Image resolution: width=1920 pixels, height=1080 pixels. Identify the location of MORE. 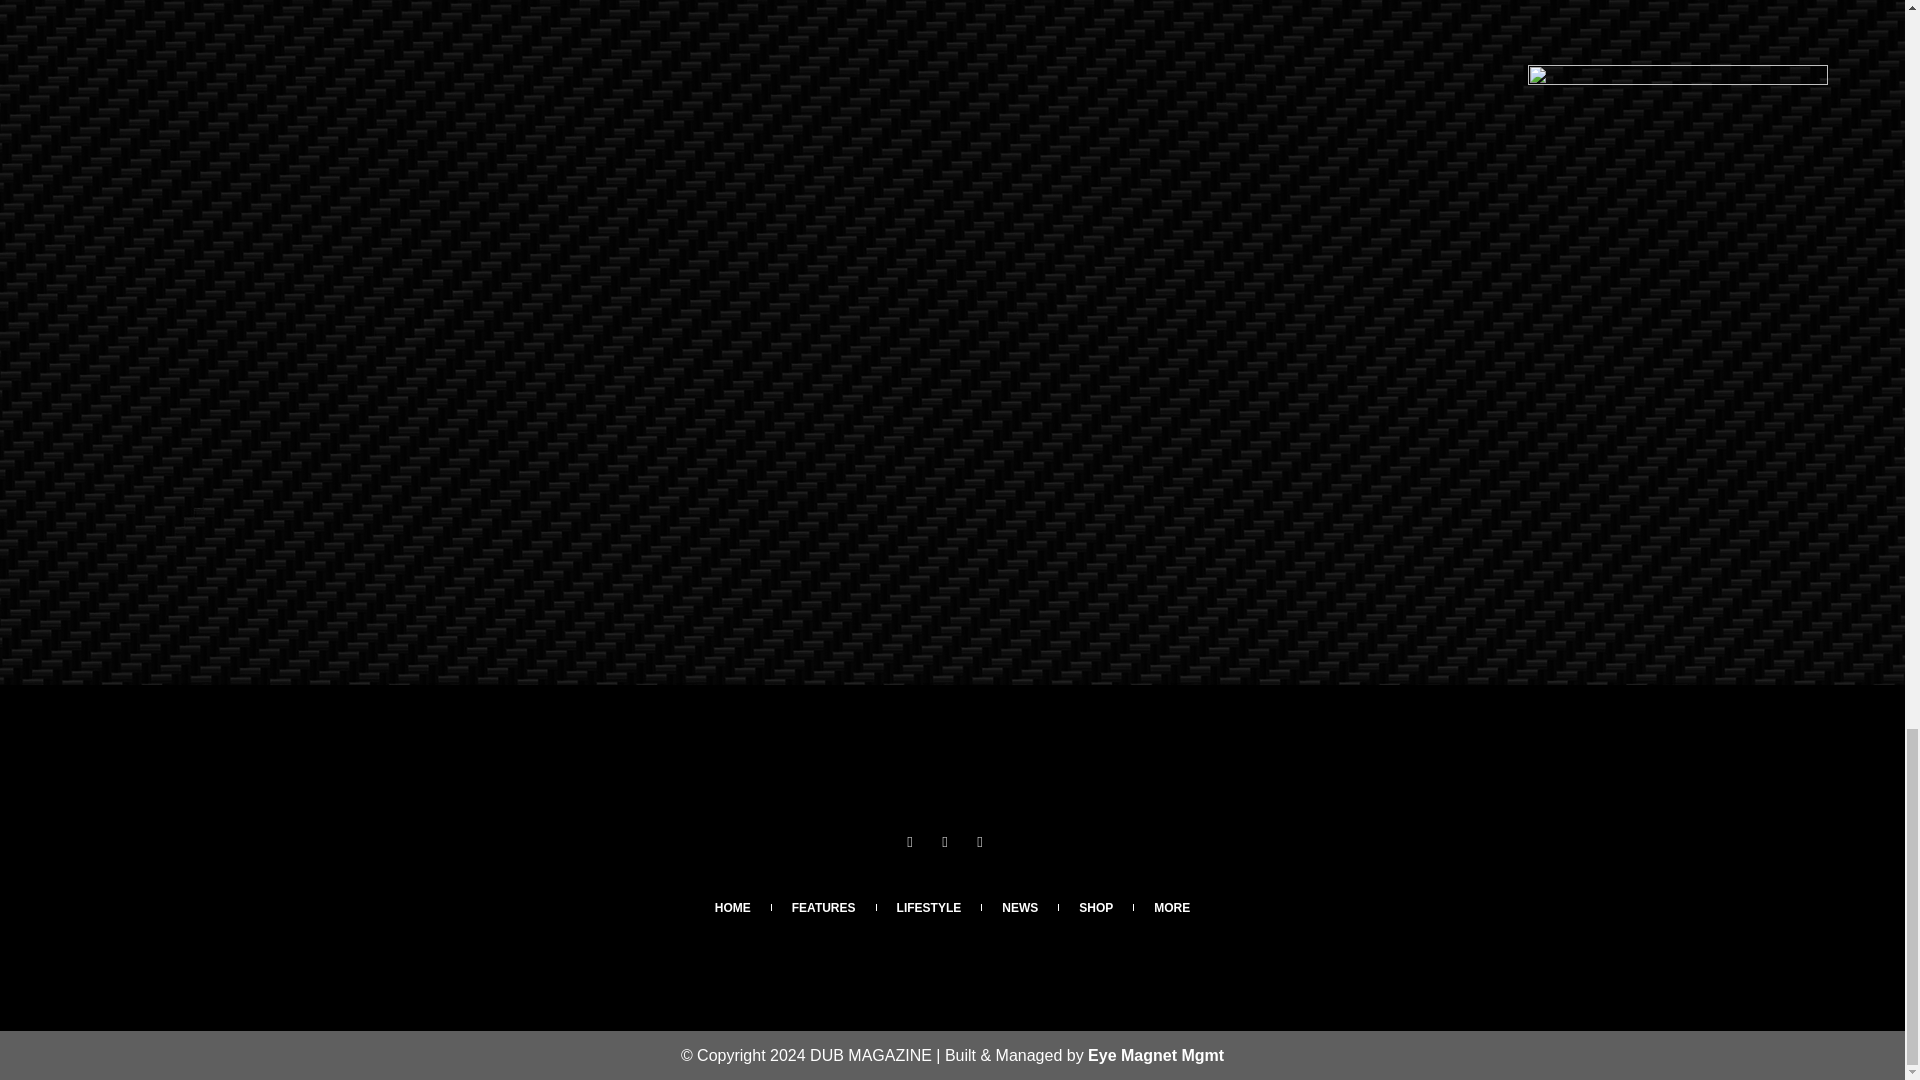
(1172, 907).